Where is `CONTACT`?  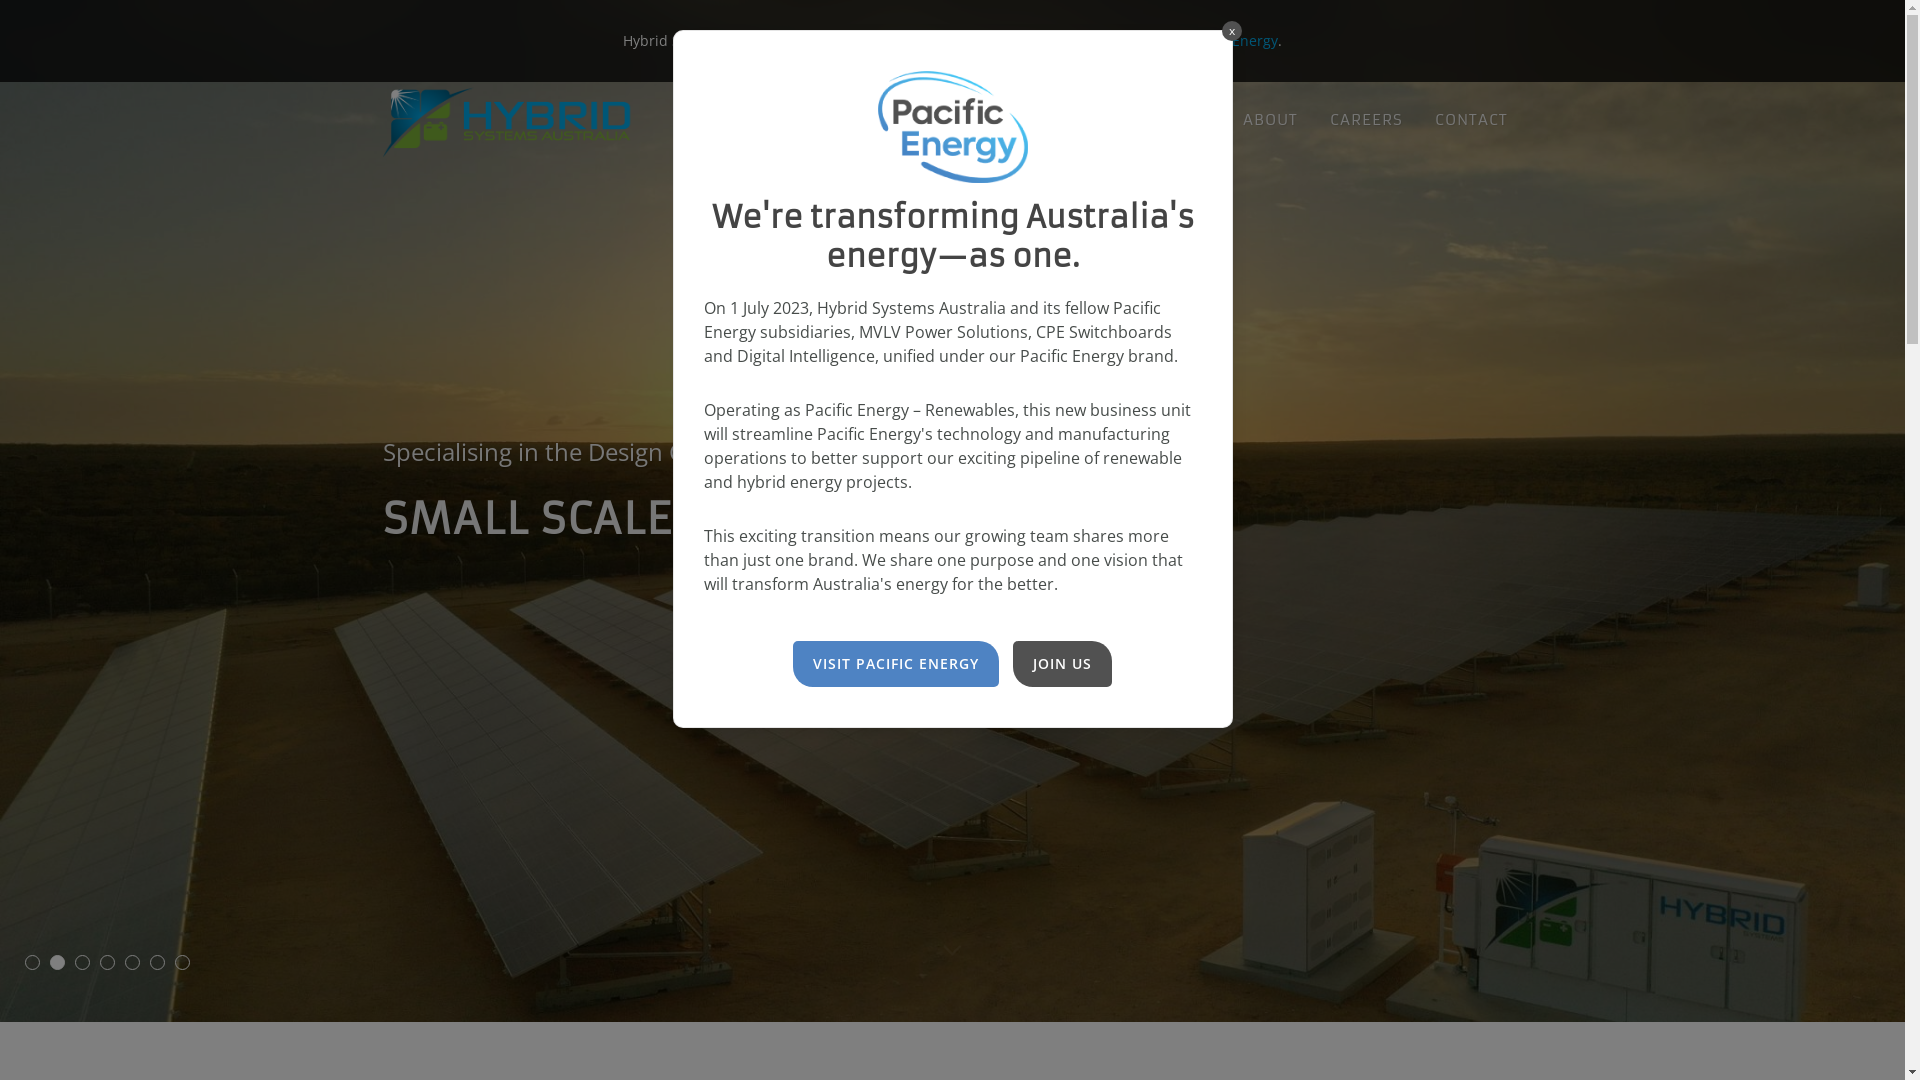 CONTACT is located at coordinates (1472, 120).